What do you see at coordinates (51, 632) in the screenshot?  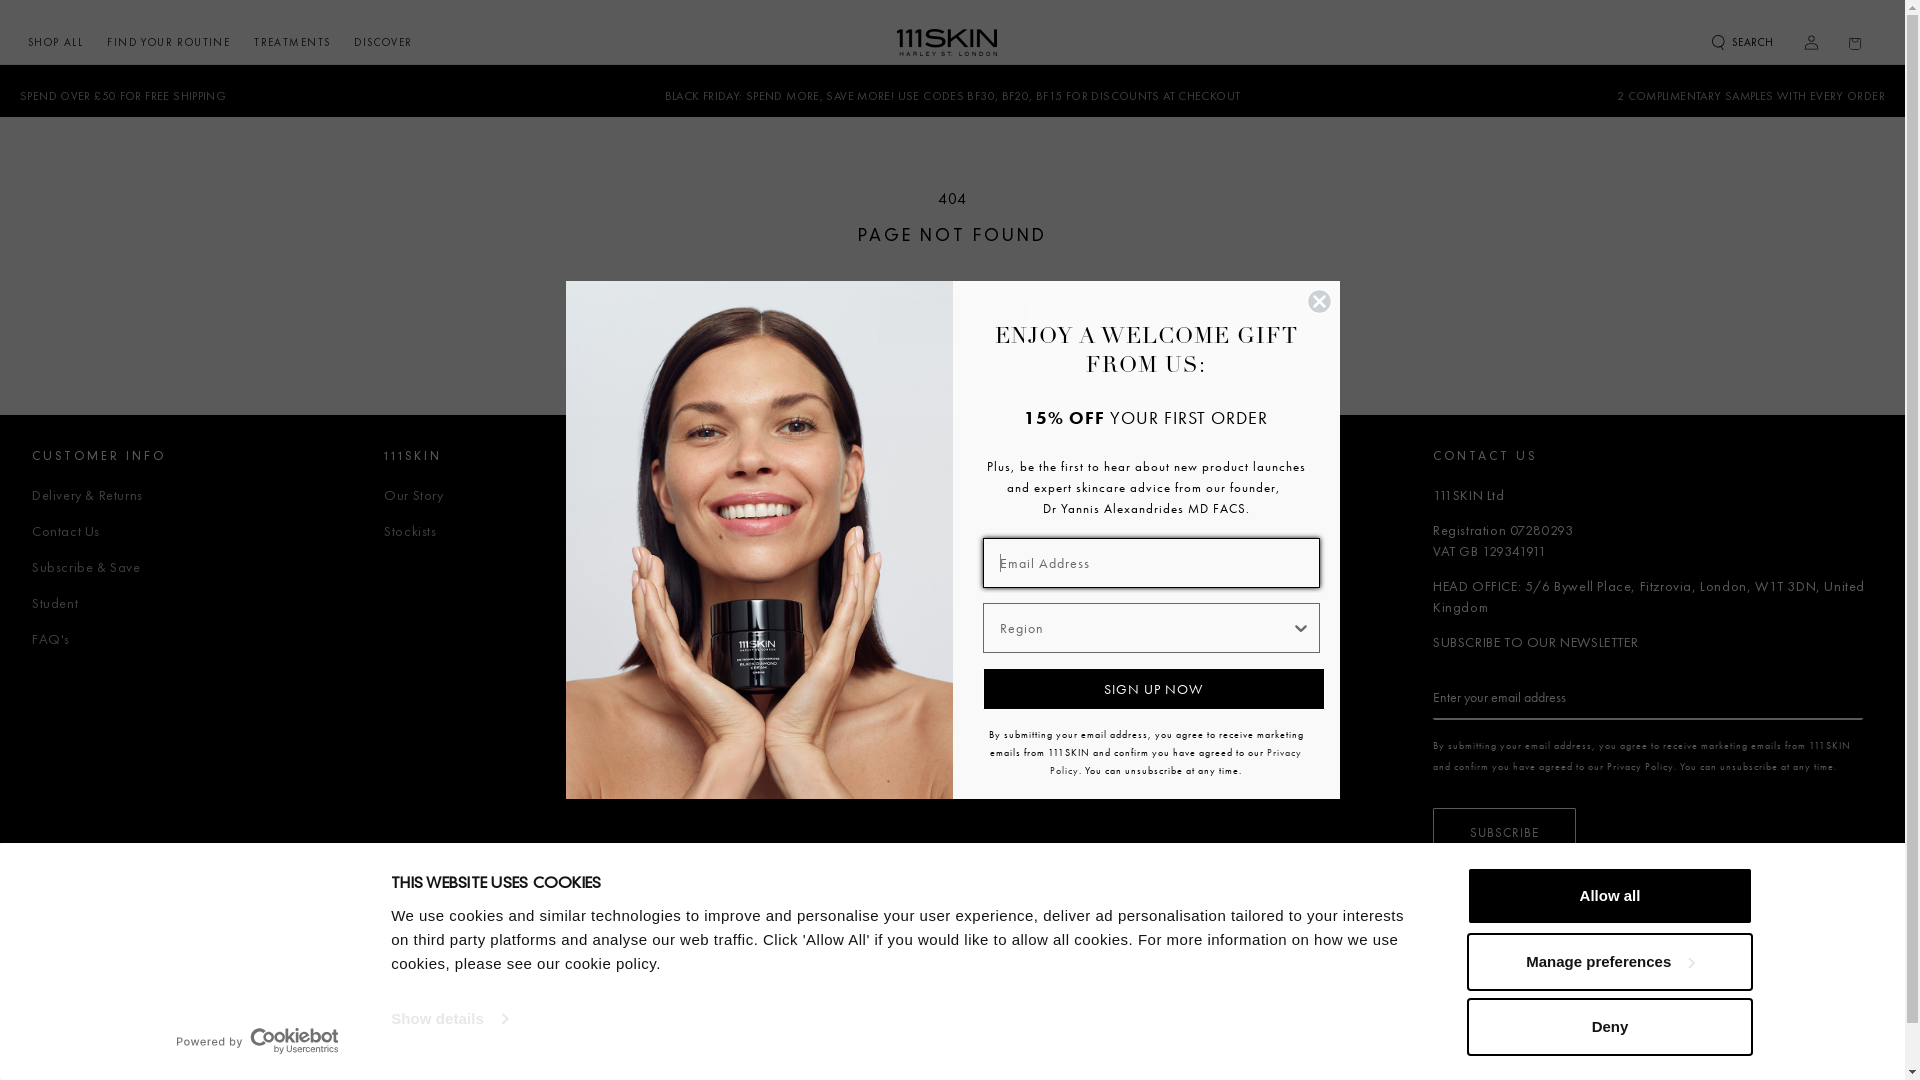 I see `FAQ's` at bounding box center [51, 632].